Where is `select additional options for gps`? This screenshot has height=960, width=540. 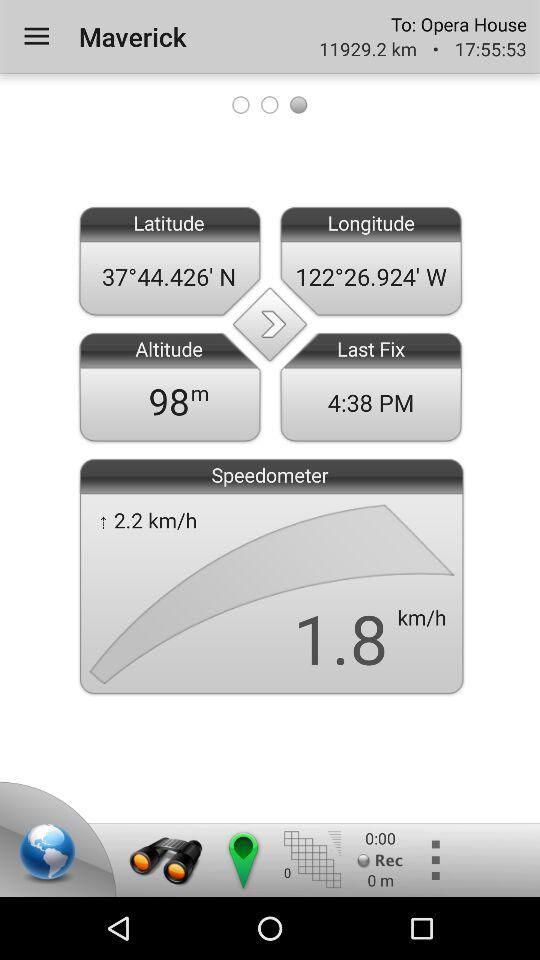 select additional options for gps is located at coordinates (434, 860).